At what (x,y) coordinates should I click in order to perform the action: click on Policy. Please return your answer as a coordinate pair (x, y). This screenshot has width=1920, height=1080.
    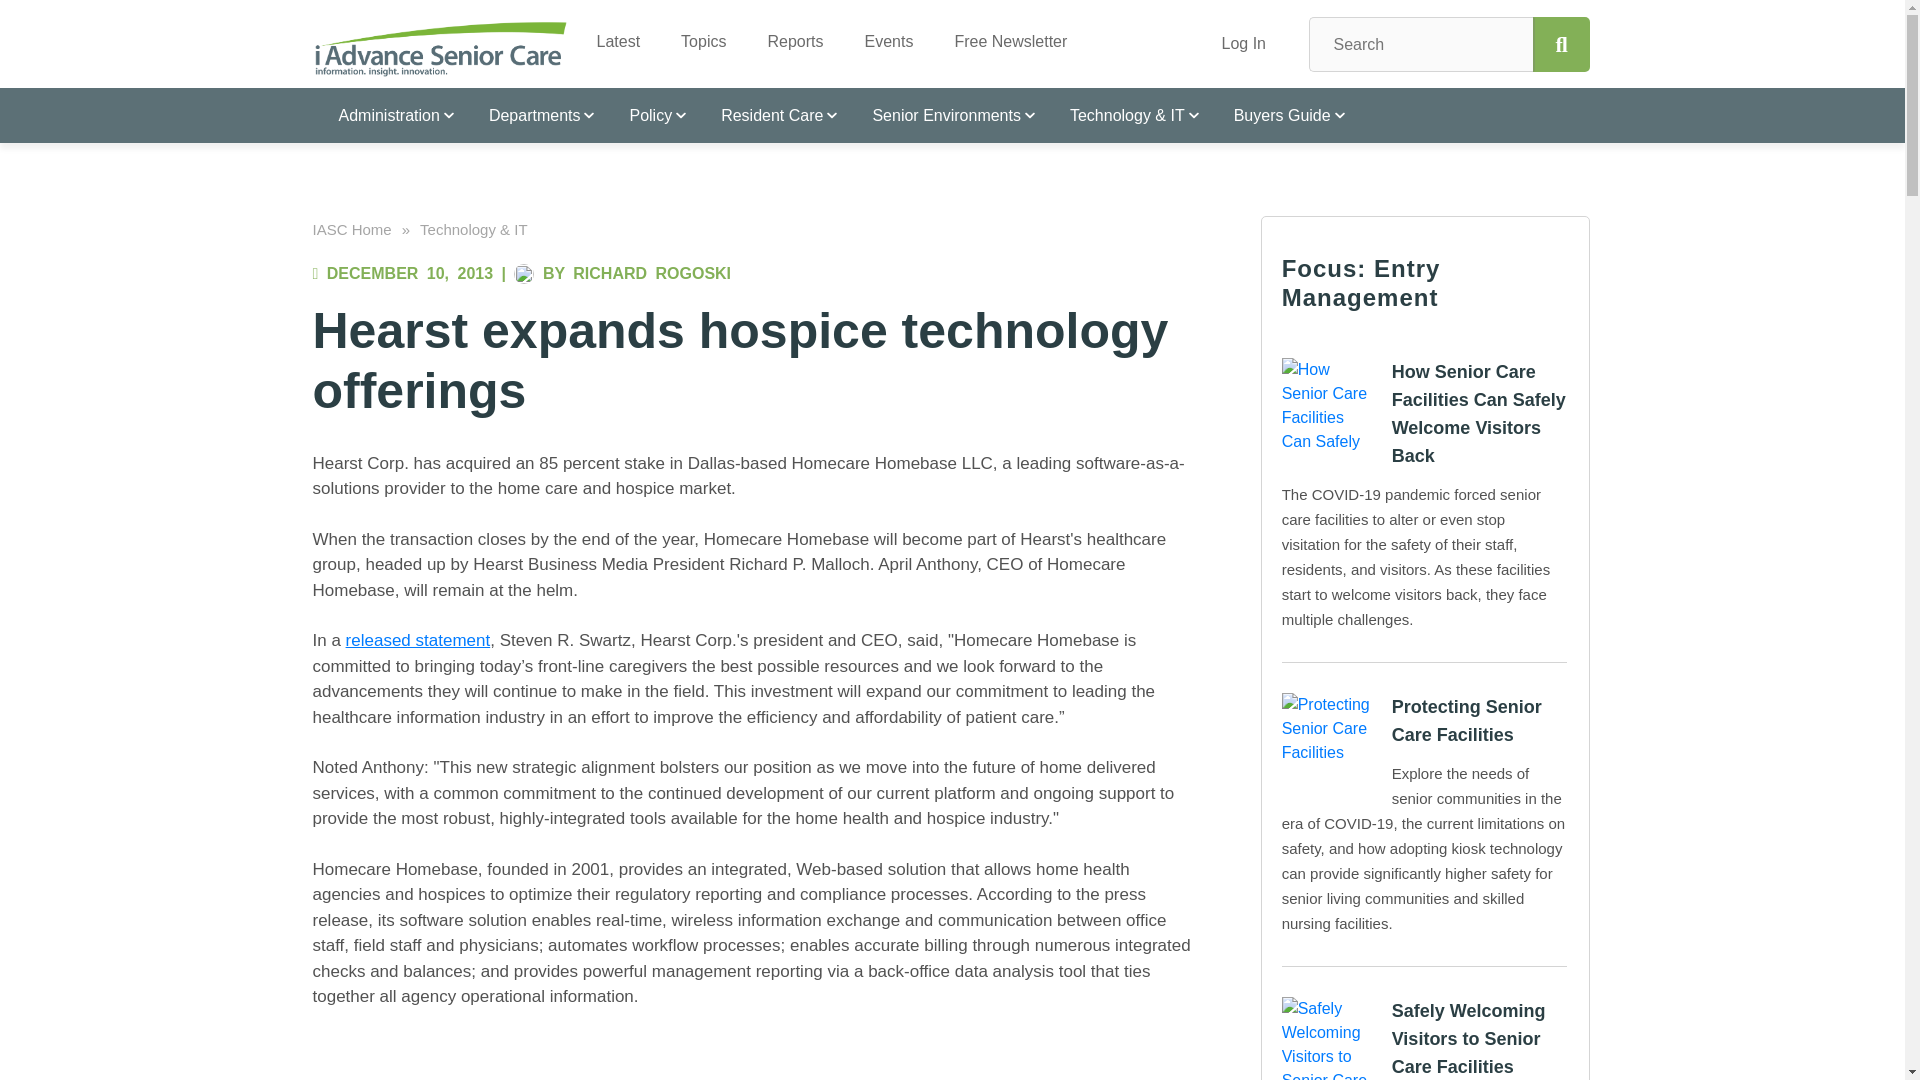
    Looking at the image, I should click on (648, 114).